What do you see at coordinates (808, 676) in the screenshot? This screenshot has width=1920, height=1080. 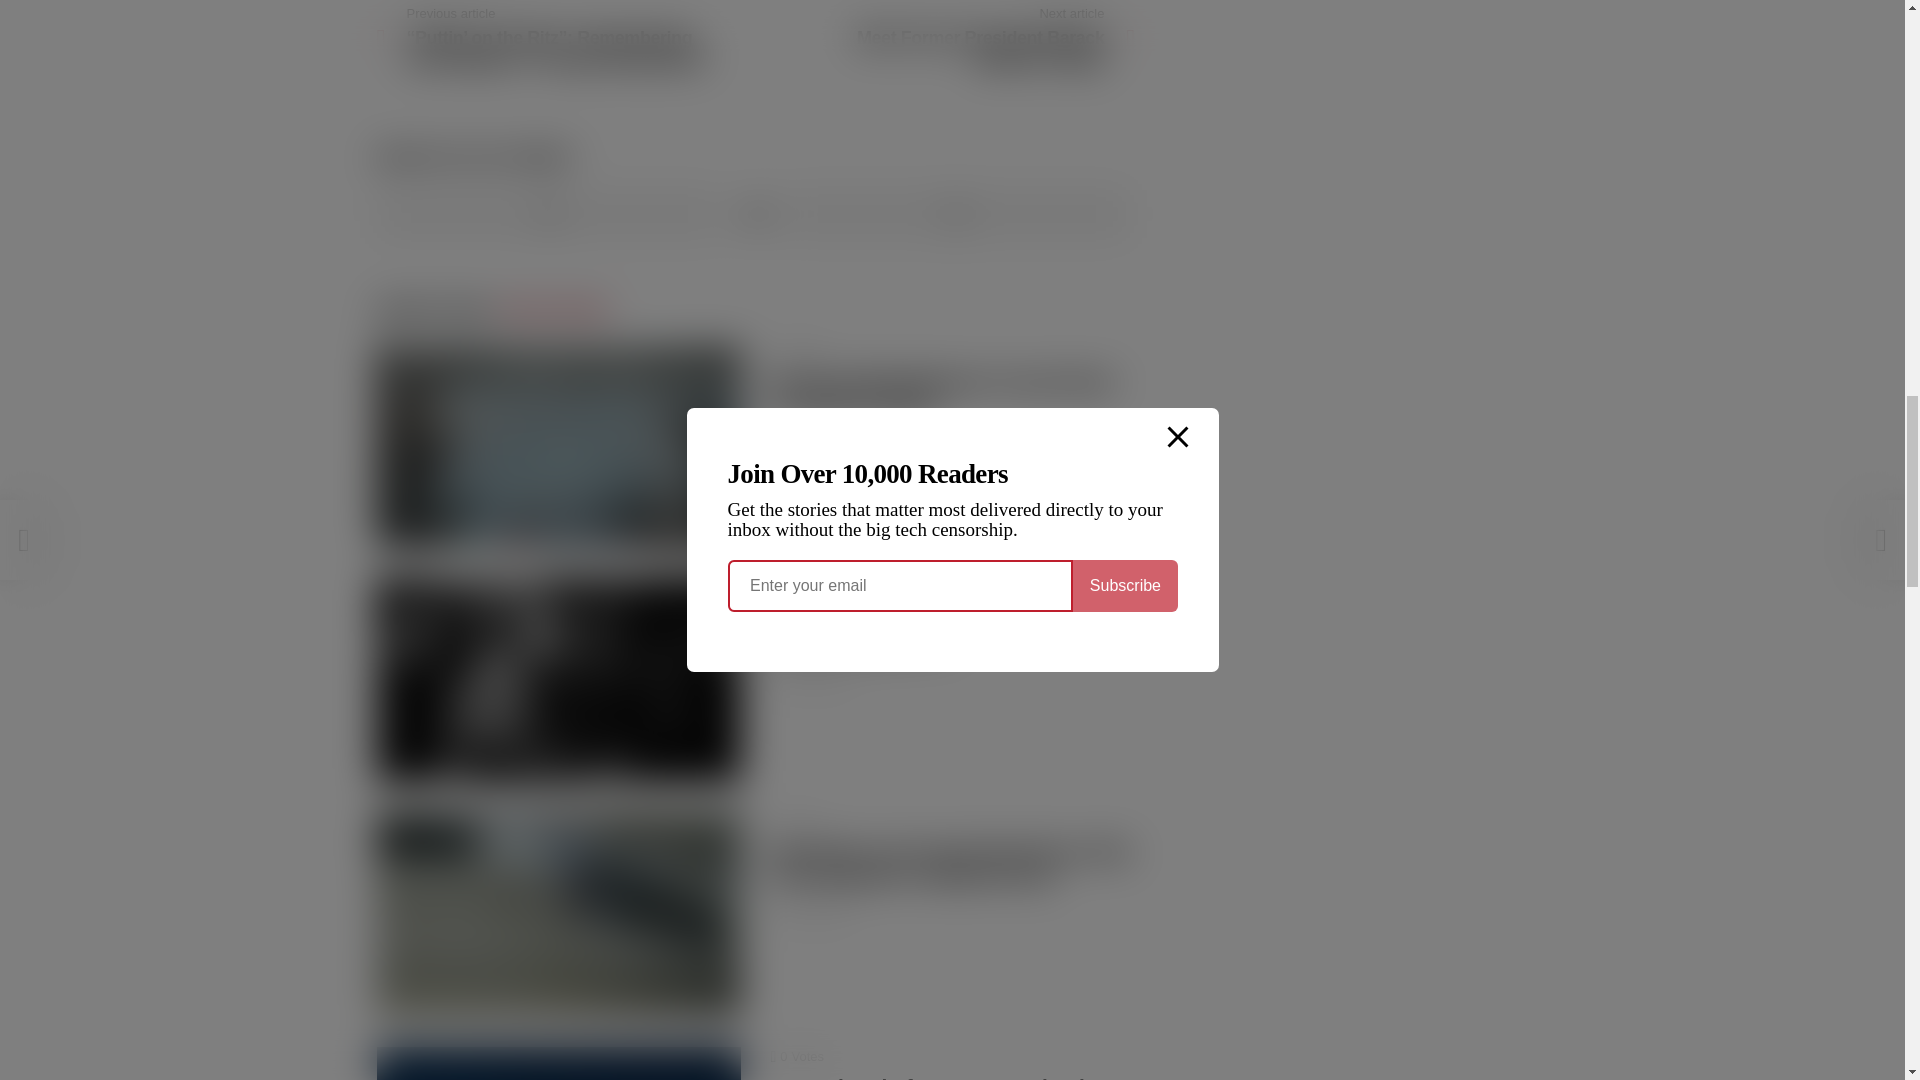 I see `March 12, 2024, 11:33 am` at bounding box center [808, 676].